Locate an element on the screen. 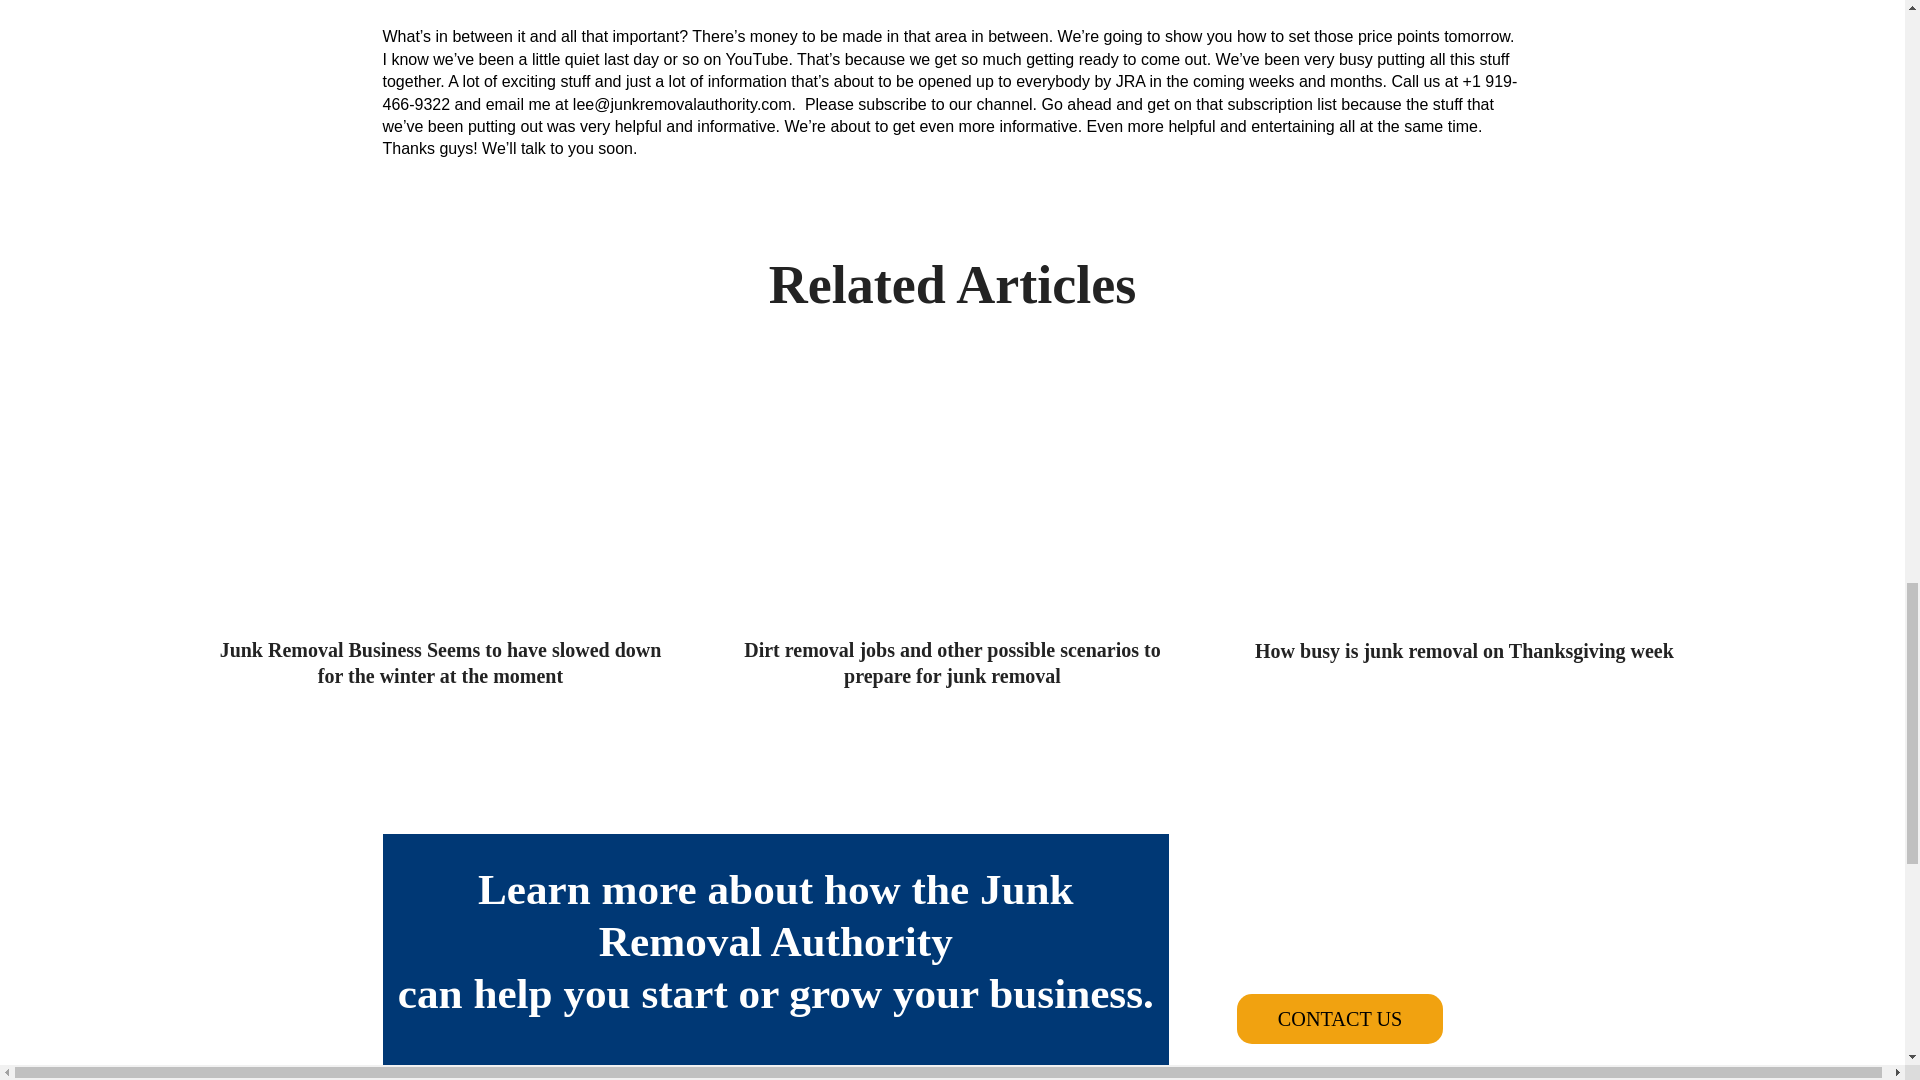  How busy is junk removal on Thanksgiving week is located at coordinates (1464, 519).